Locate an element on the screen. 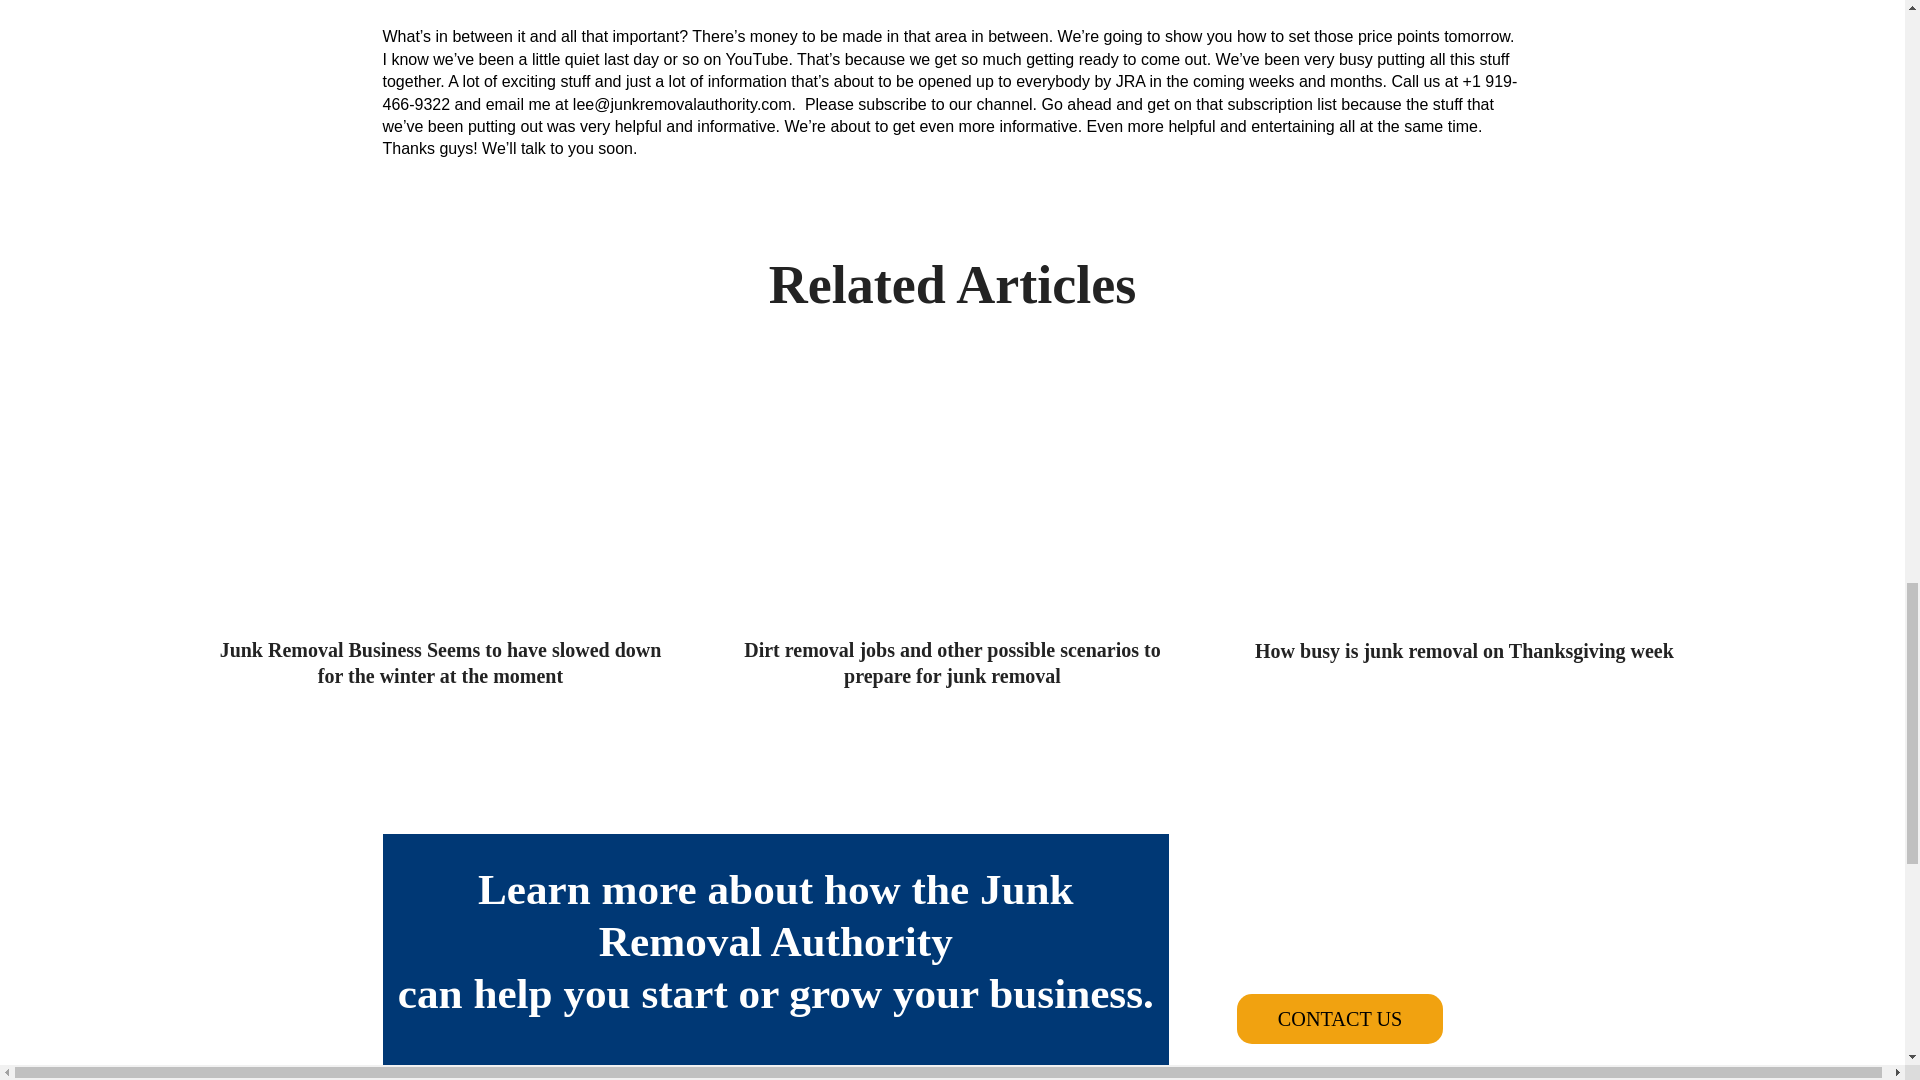  How busy is junk removal on Thanksgiving week is located at coordinates (1464, 519).